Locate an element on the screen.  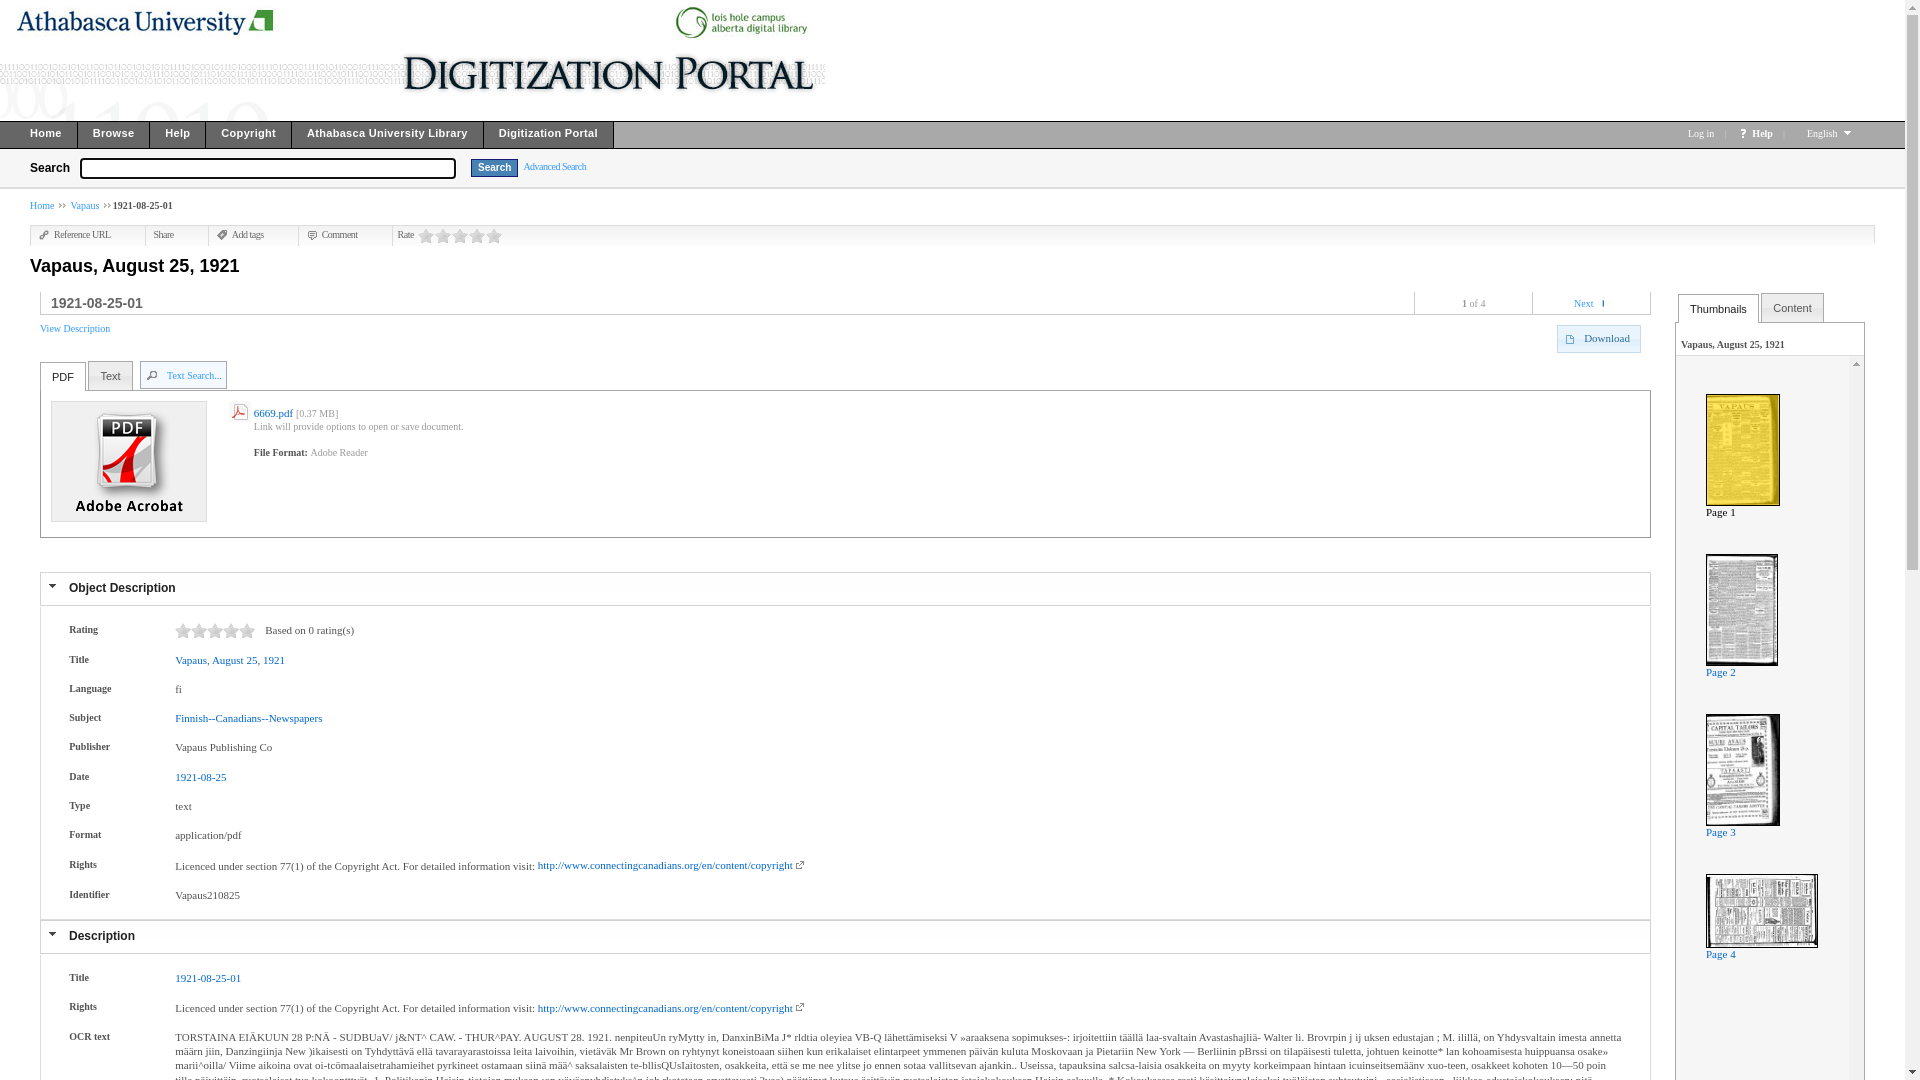
Comment is located at coordinates (332, 234).